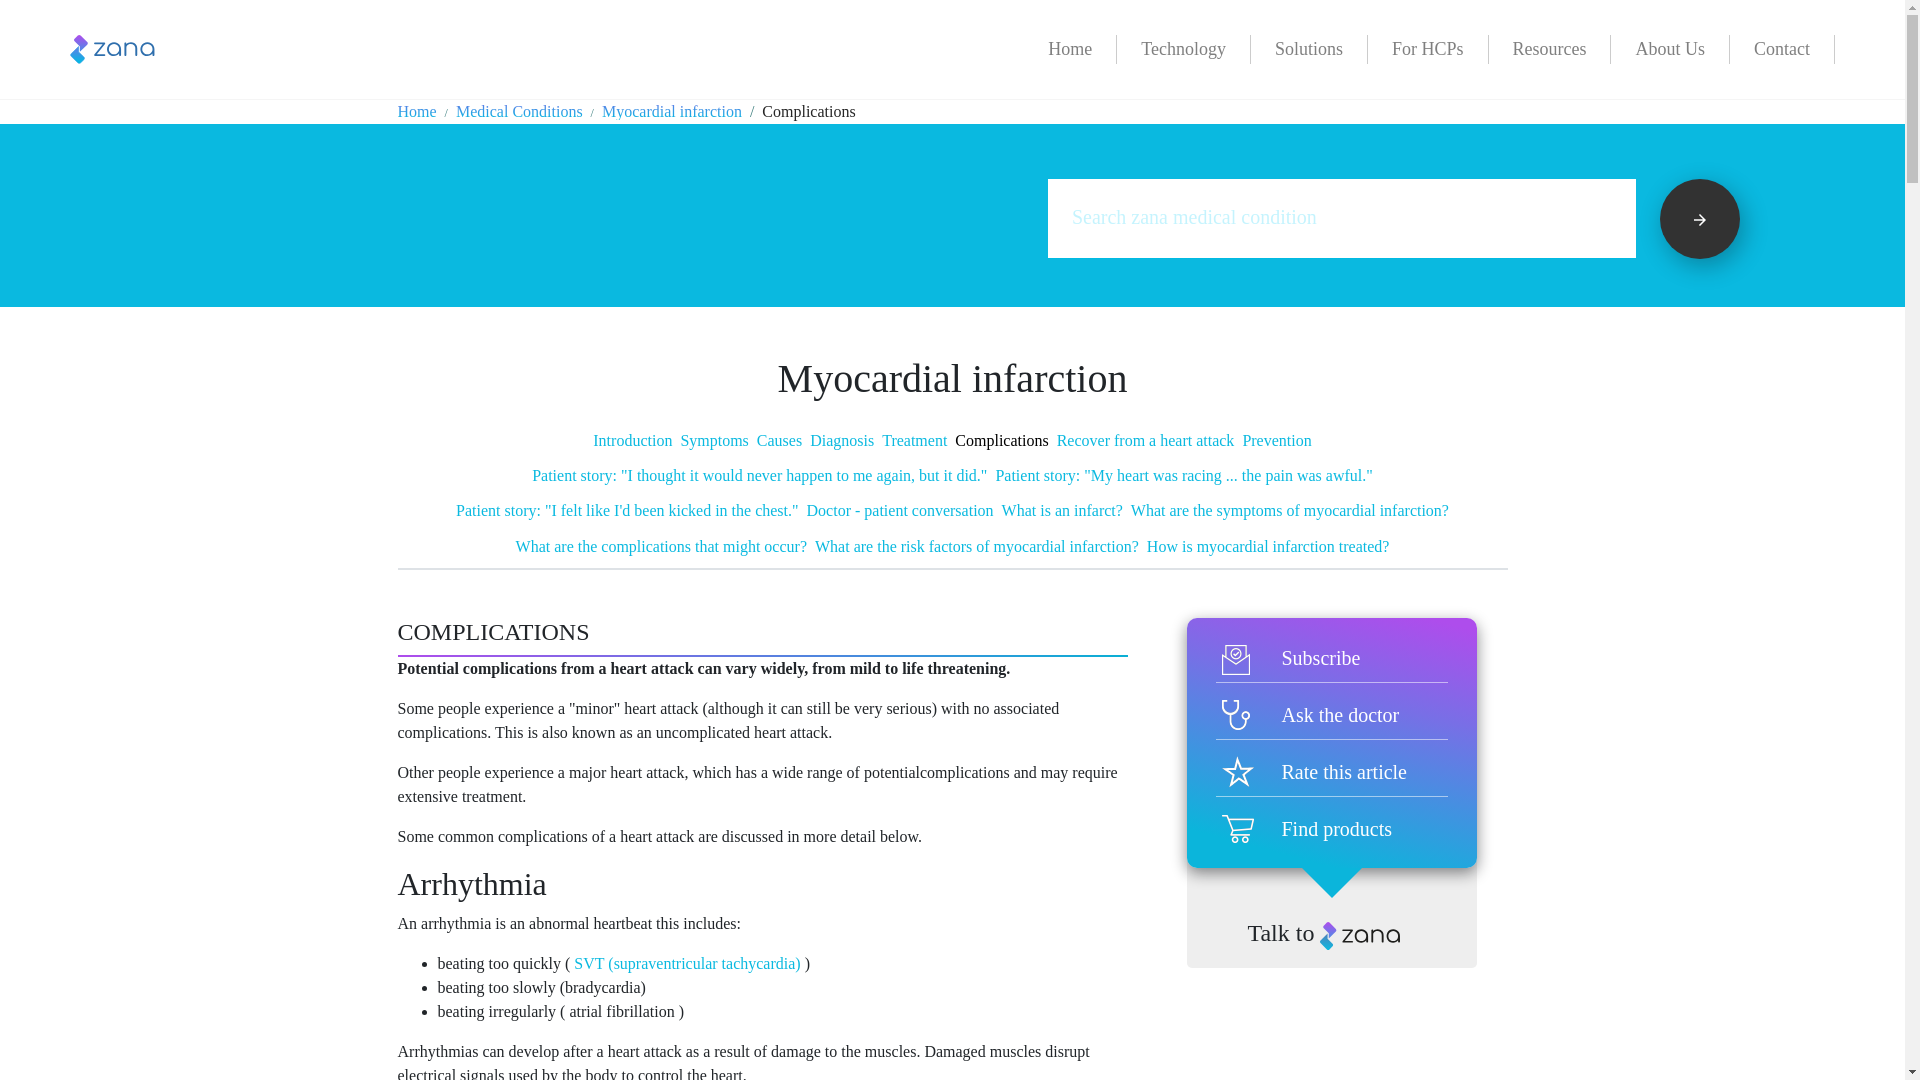  Describe the element at coordinates (1670, 48) in the screenshot. I see `About Us` at that location.